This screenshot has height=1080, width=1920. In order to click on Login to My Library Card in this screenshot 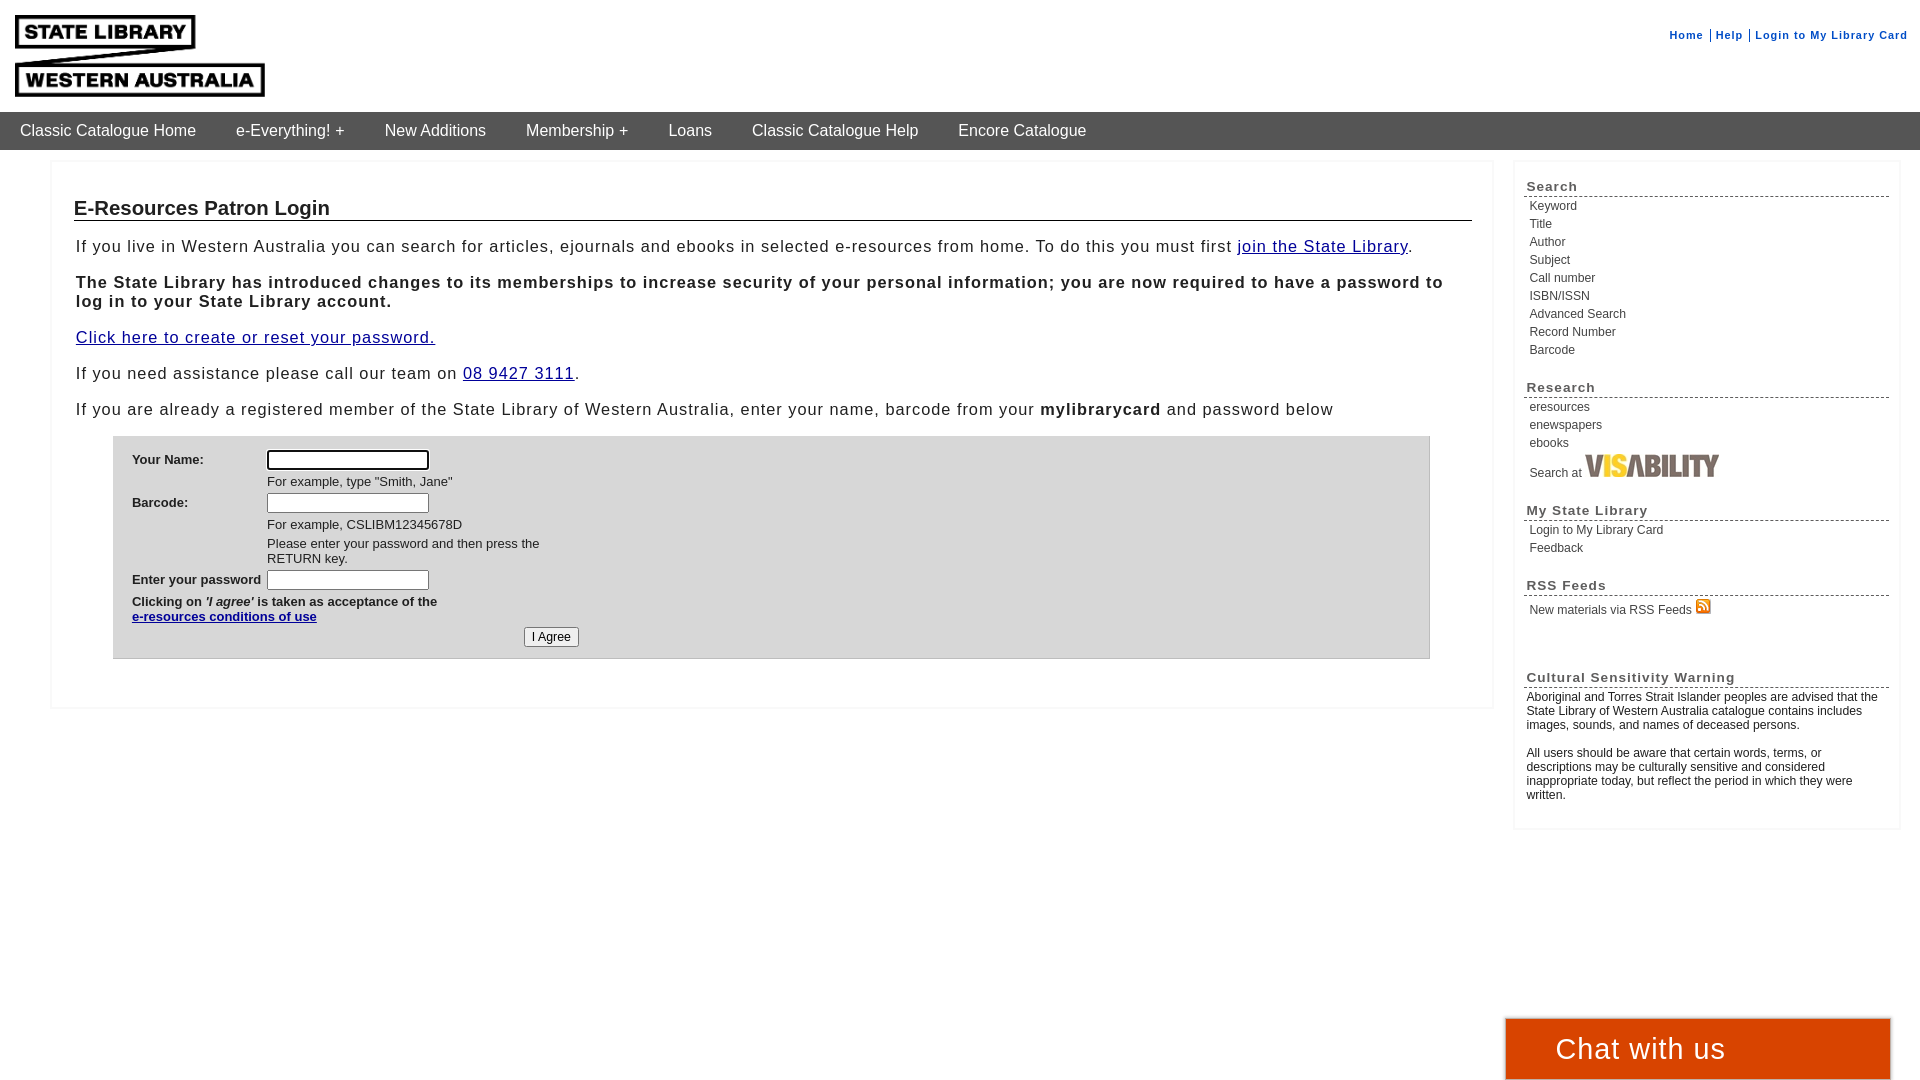, I will do `click(1708, 530)`.